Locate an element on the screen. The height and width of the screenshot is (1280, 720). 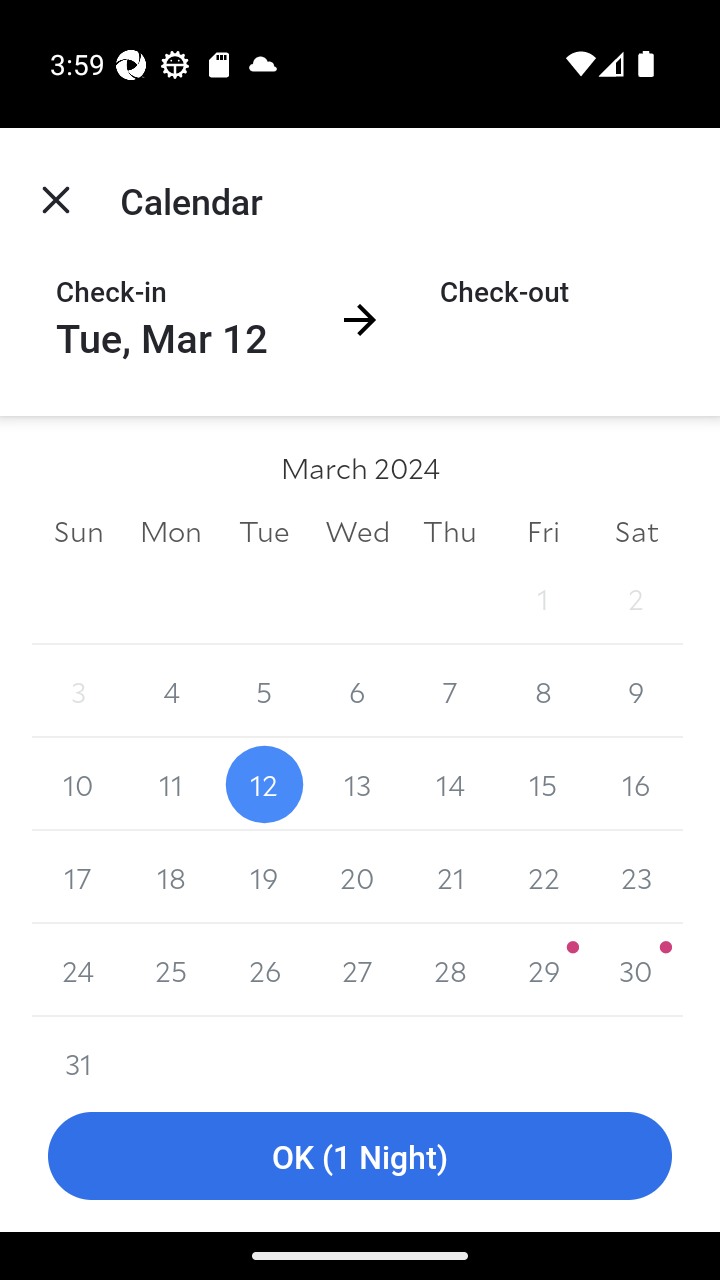
1 1 March 2024 is located at coordinates (542, 598).